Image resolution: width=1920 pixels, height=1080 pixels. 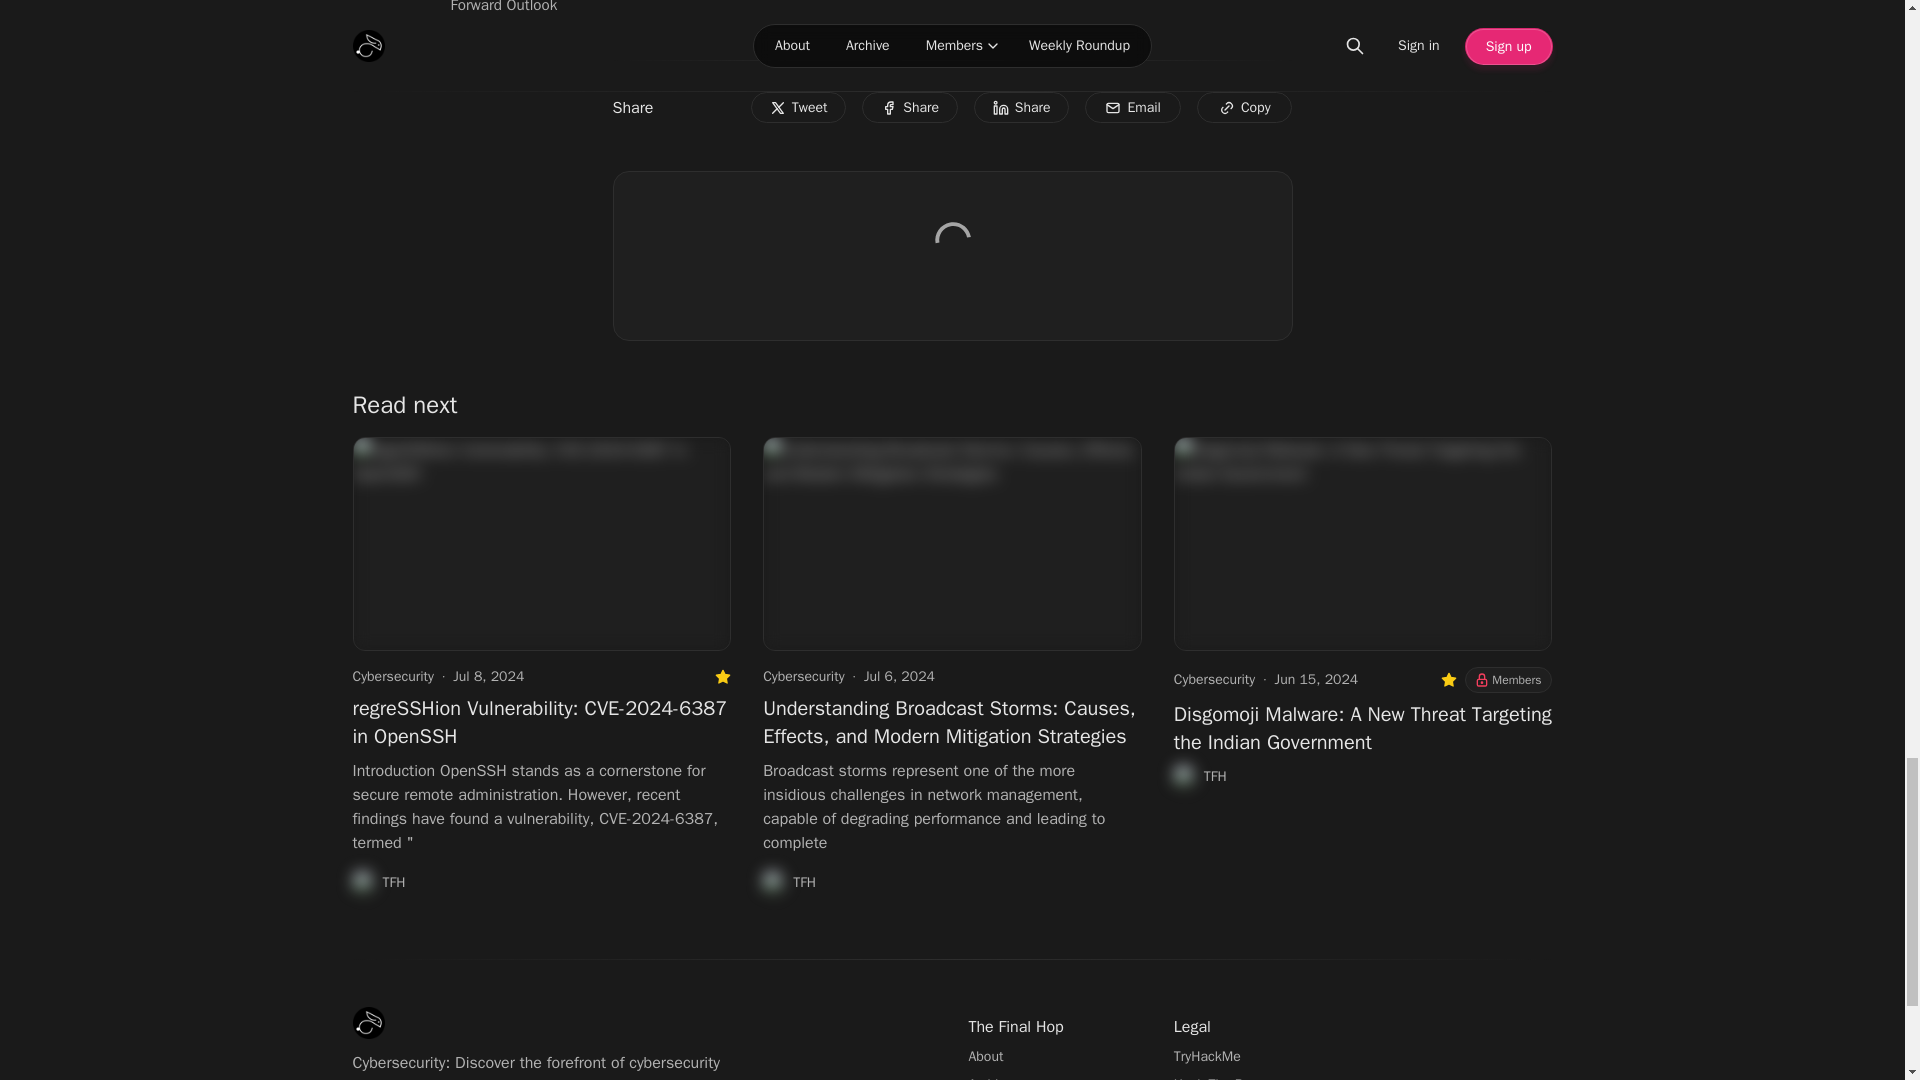 What do you see at coordinates (1021, 108) in the screenshot?
I see `Share on Linkedin` at bounding box center [1021, 108].